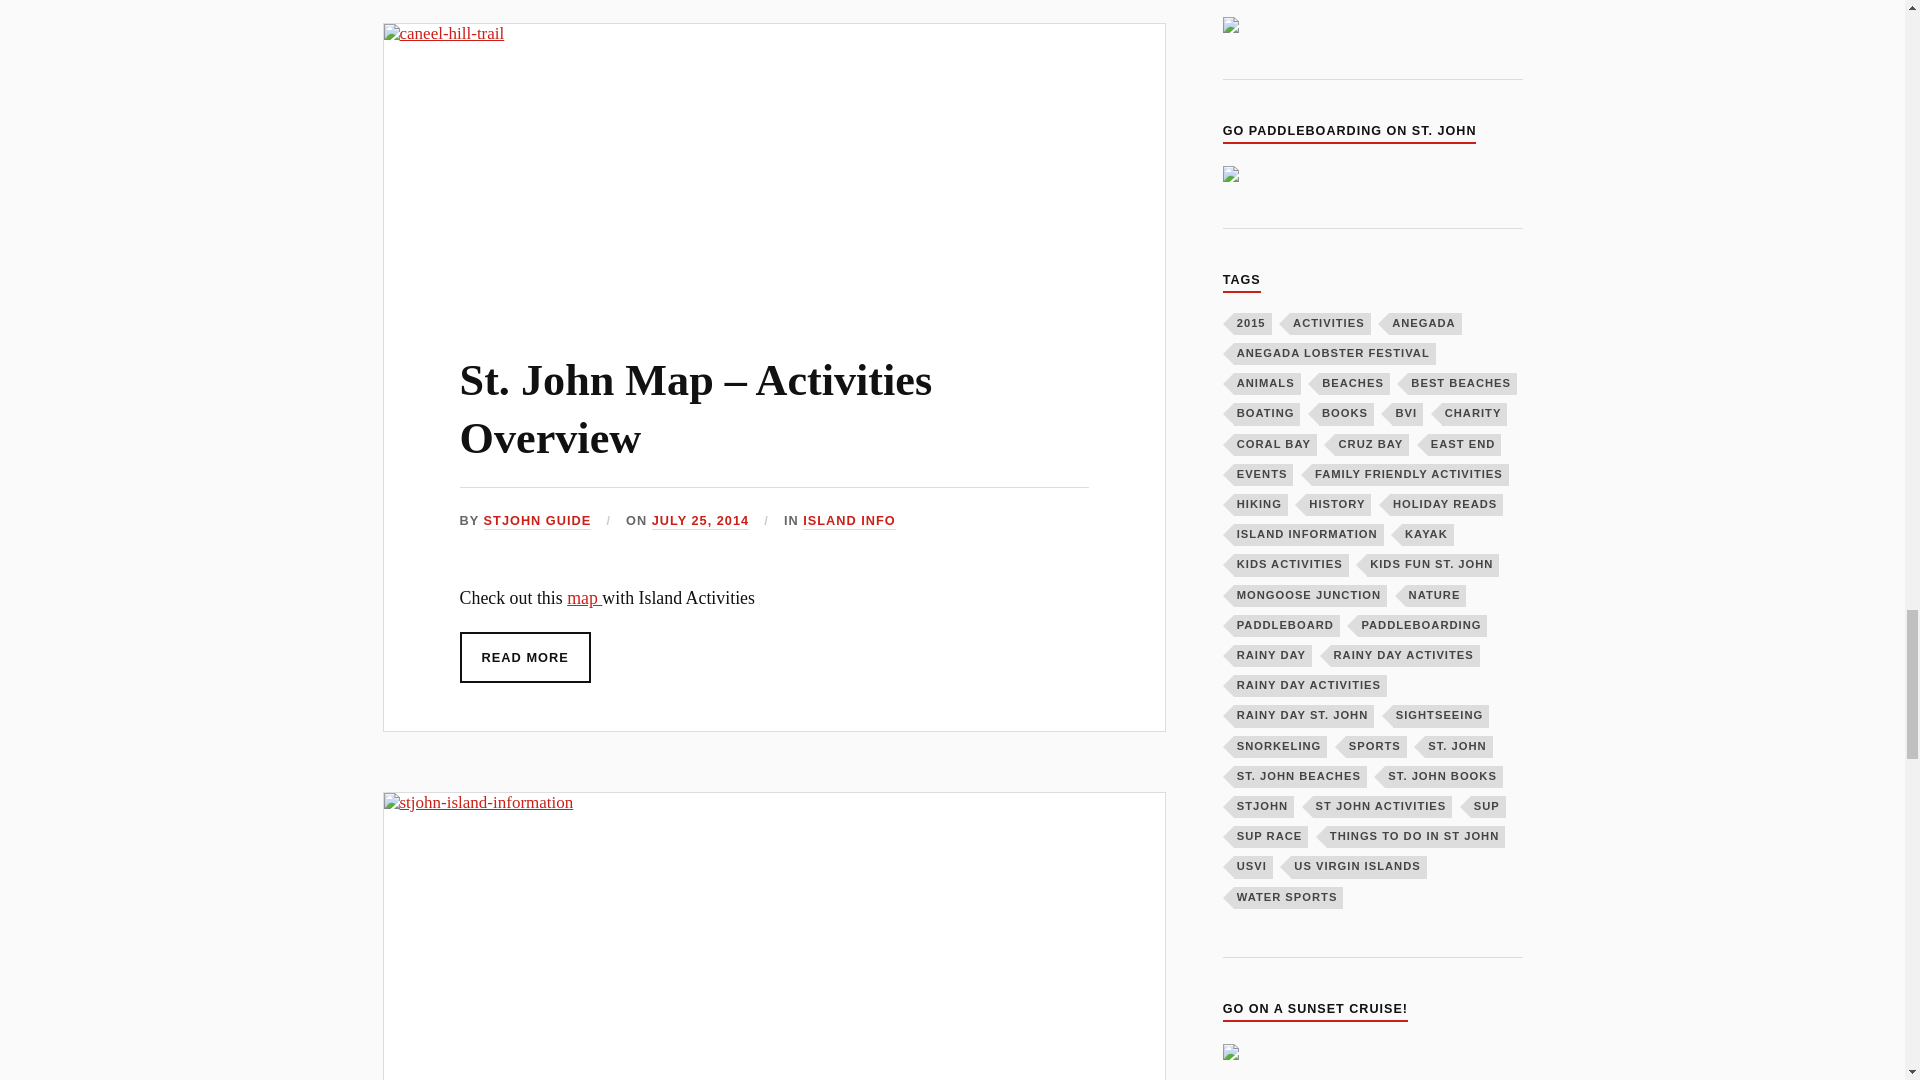 The height and width of the screenshot is (1080, 1920). Describe the element at coordinates (537, 522) in the screenshot. I see `Posts by stjohn guide` at that location.